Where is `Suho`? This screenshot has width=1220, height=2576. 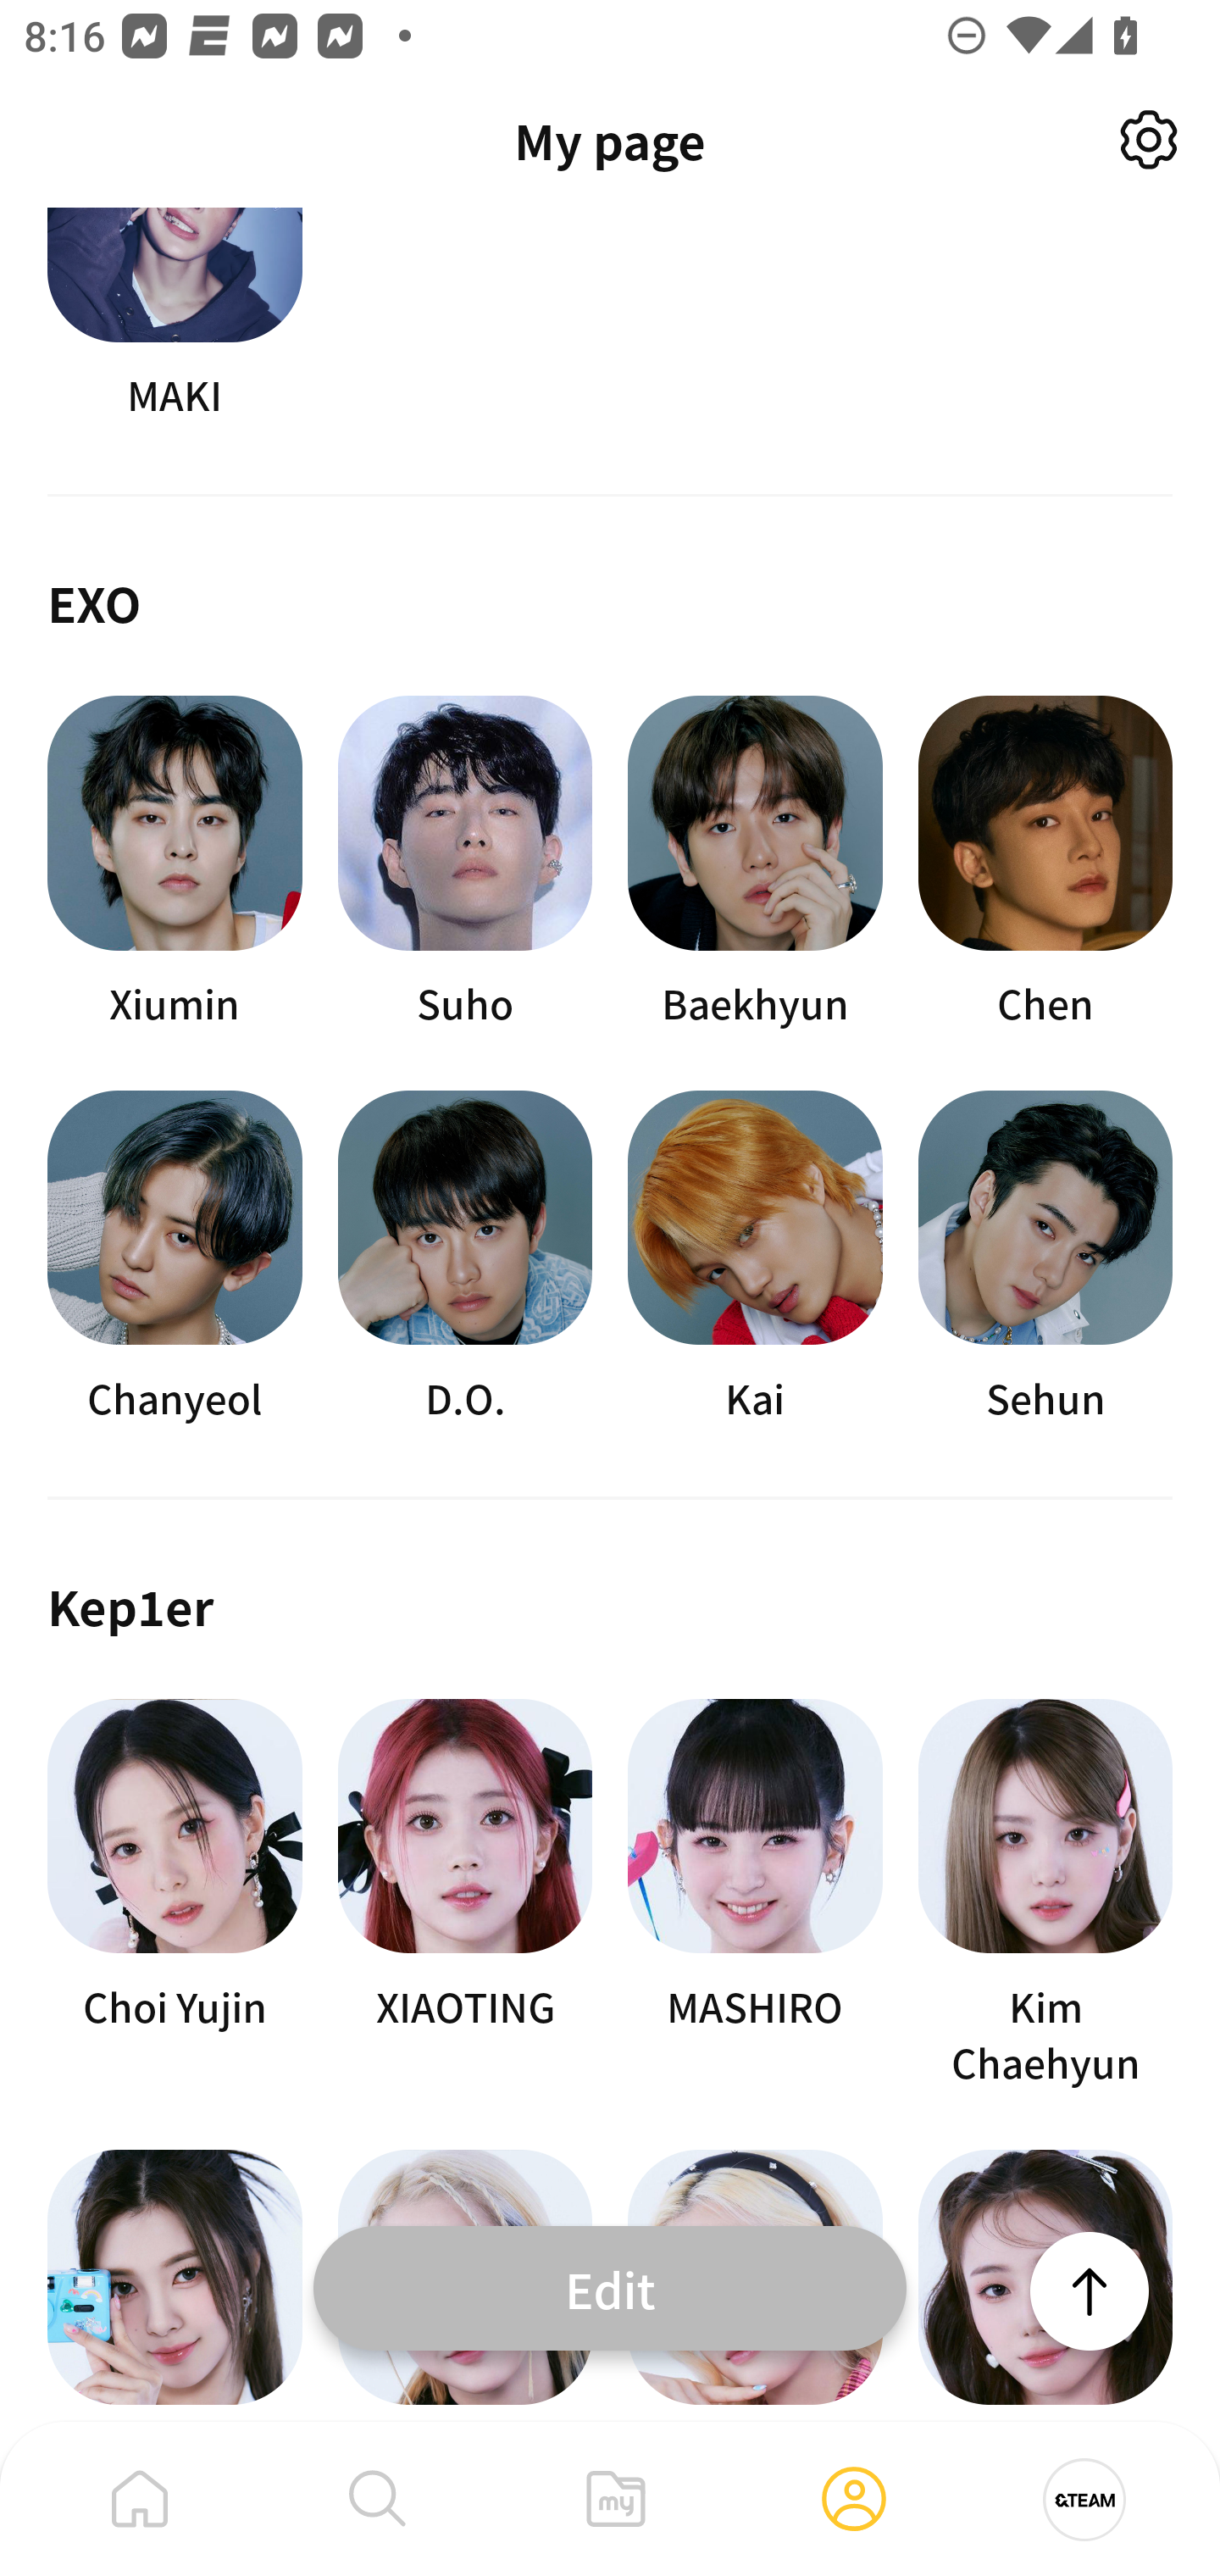 Suho is located at coordinates (464, 863).